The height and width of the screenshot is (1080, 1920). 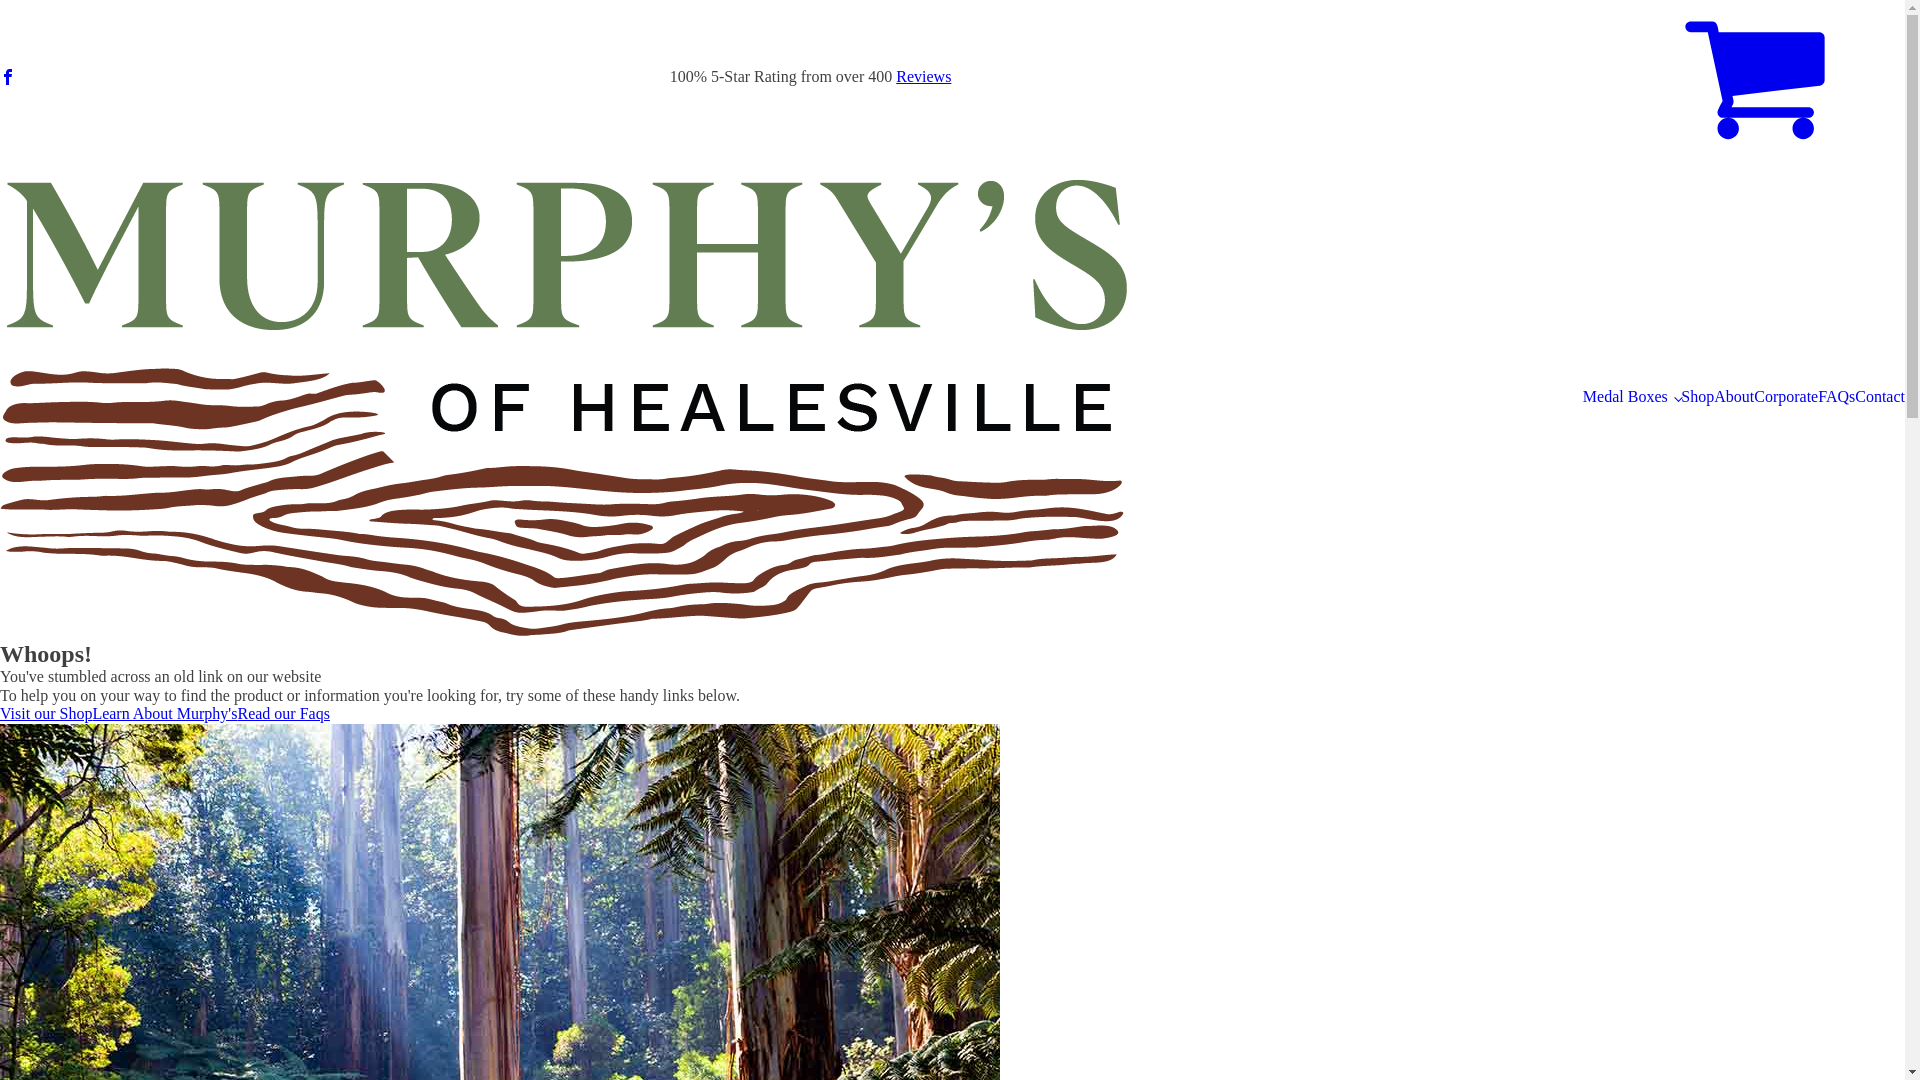 What do you see at coordinates (1632, 397) in the screenshot?
I see `Medal Boxes` at bounding box center [1632, 397].